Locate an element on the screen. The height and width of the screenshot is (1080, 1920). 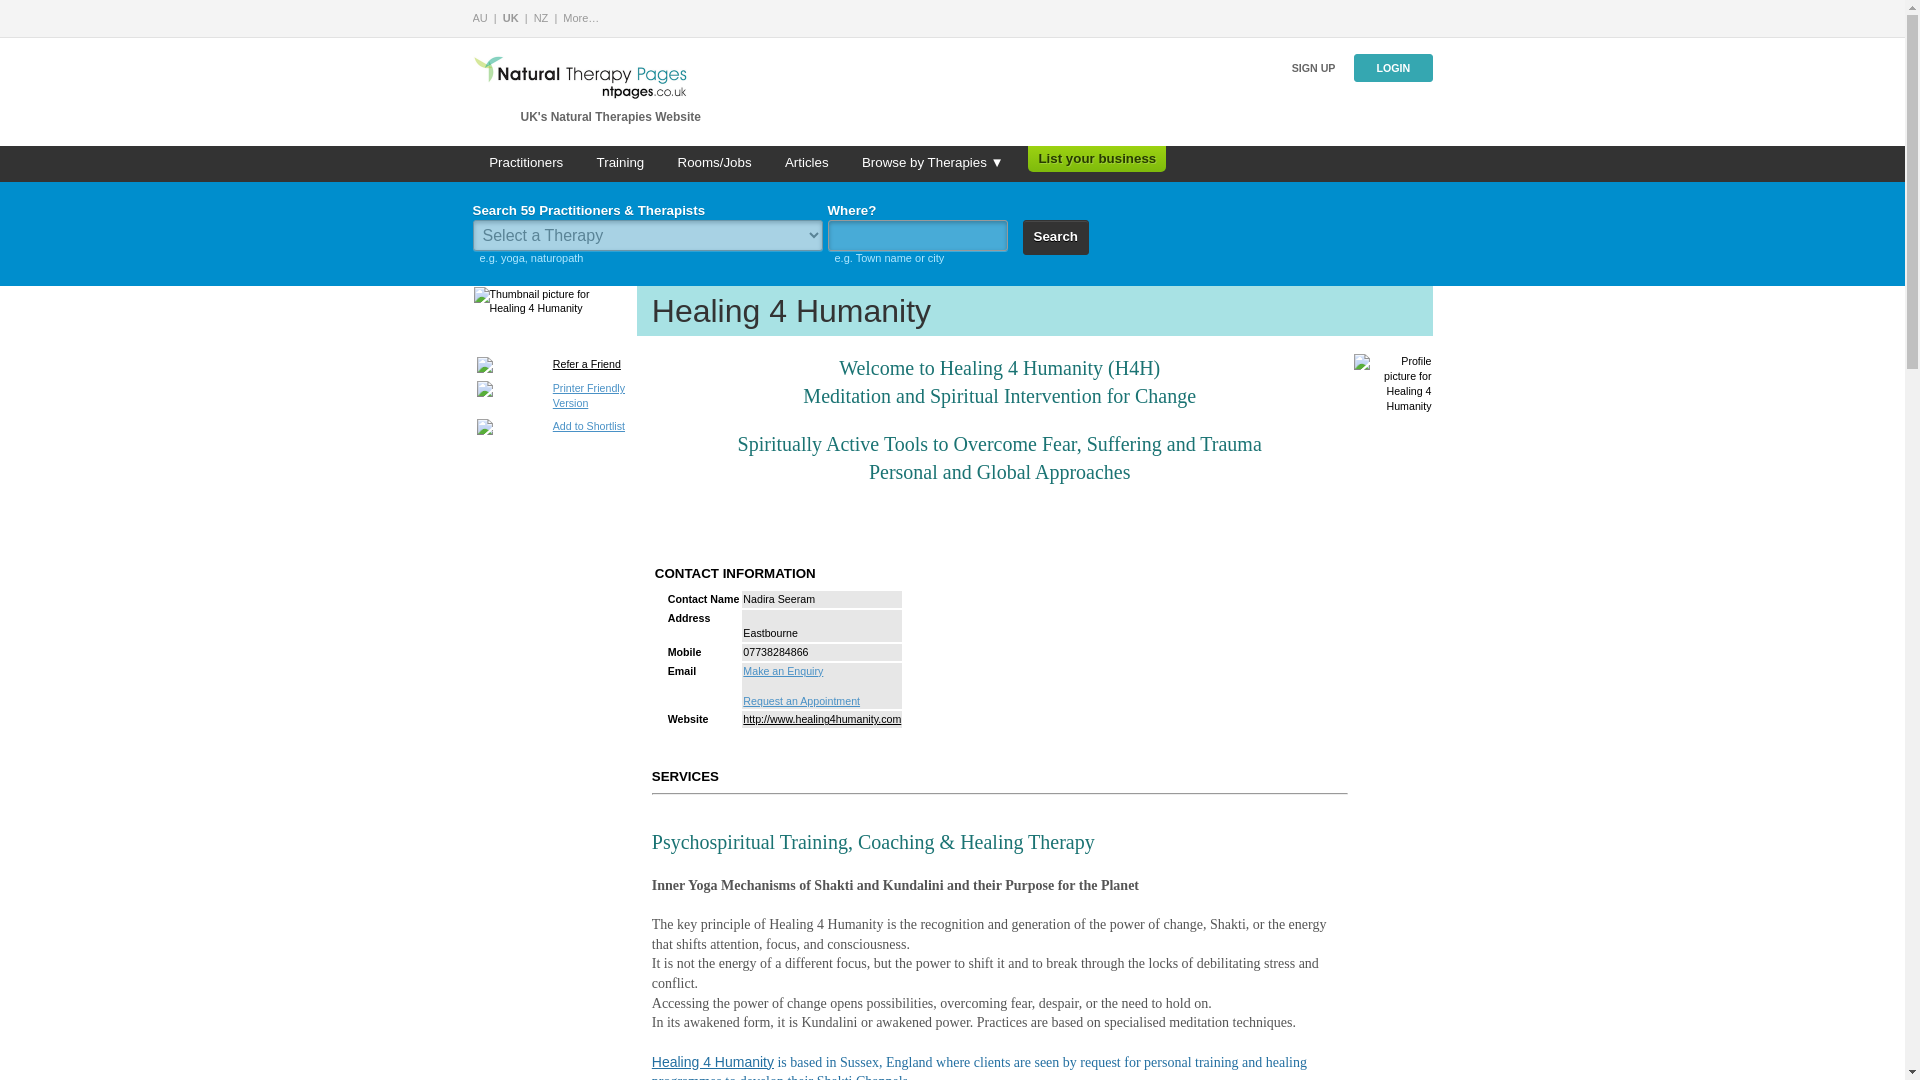
List your business is located at coordinates (1096, 158).